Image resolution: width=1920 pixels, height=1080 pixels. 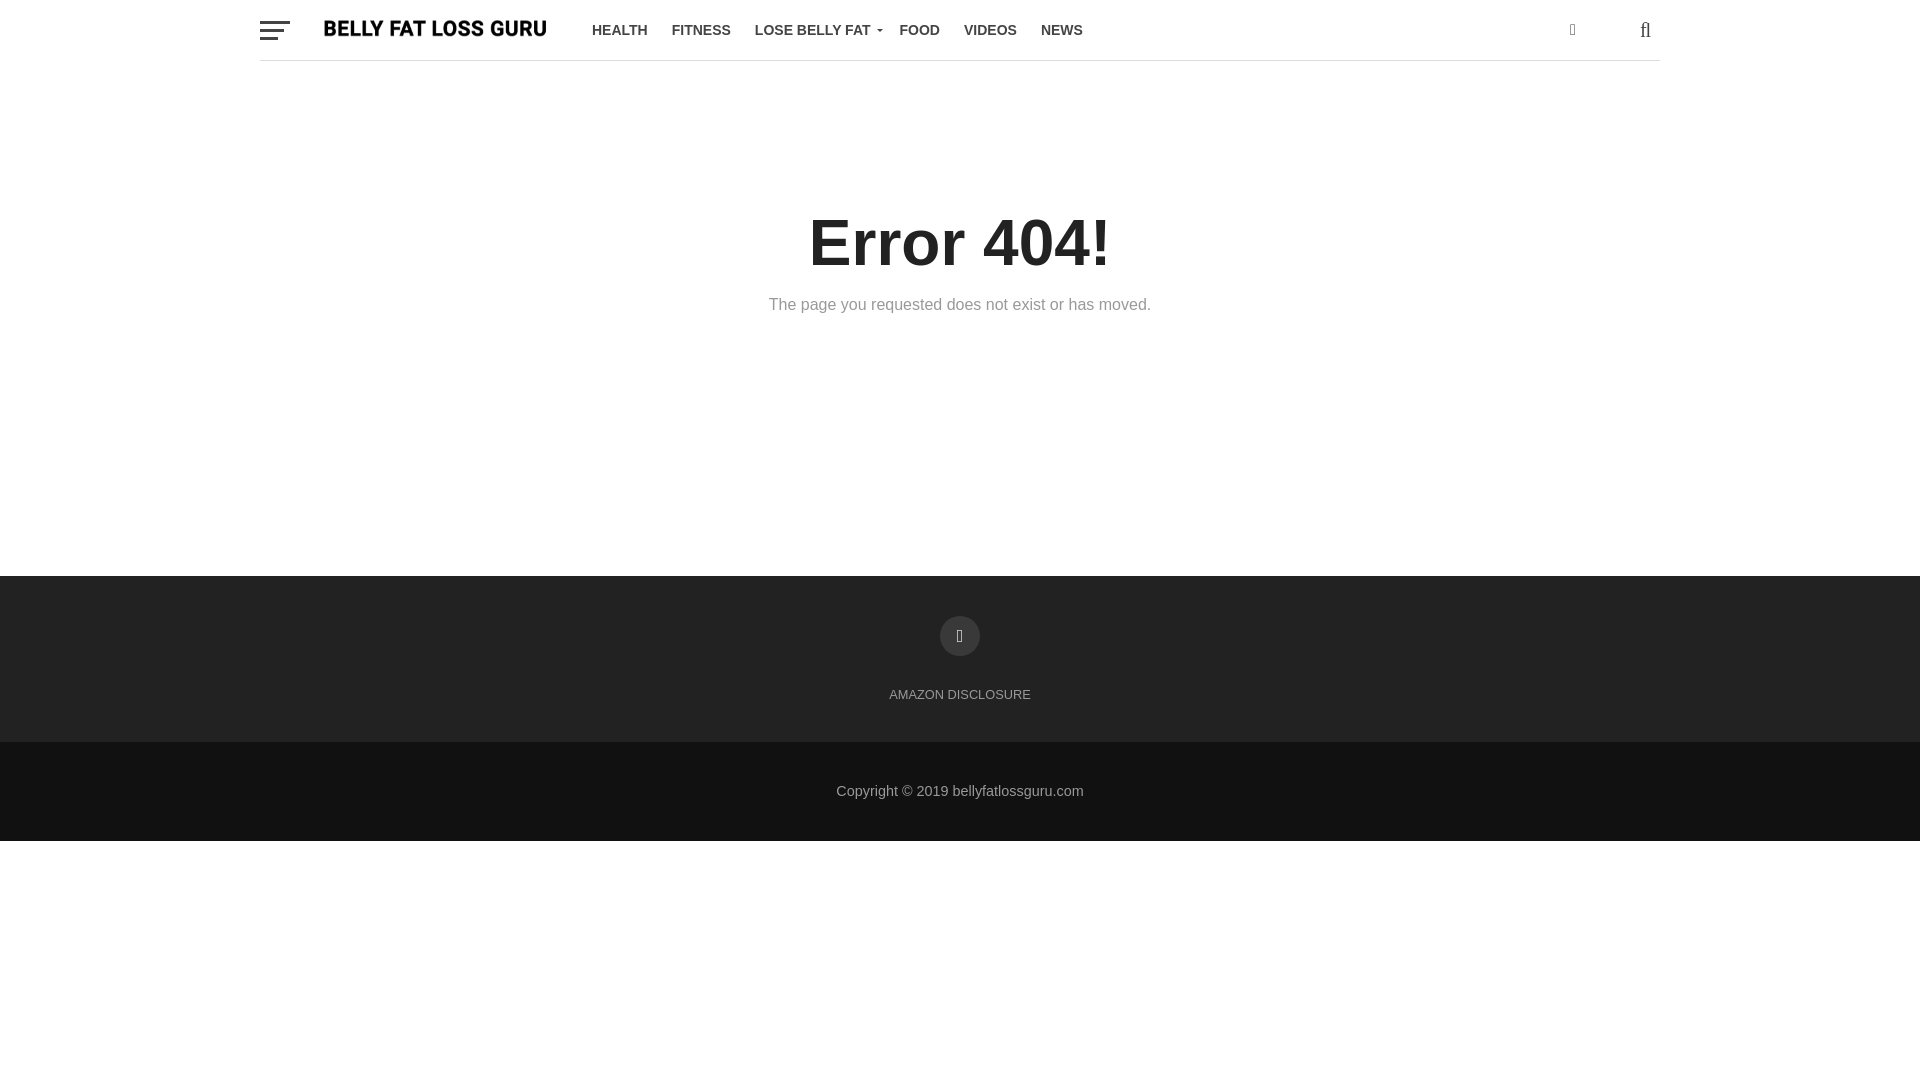 What do you see at coordinates (960, 694) in the screenshot?
I see `AMAZON DISCLOSURE` at bounding box center [960, 694].